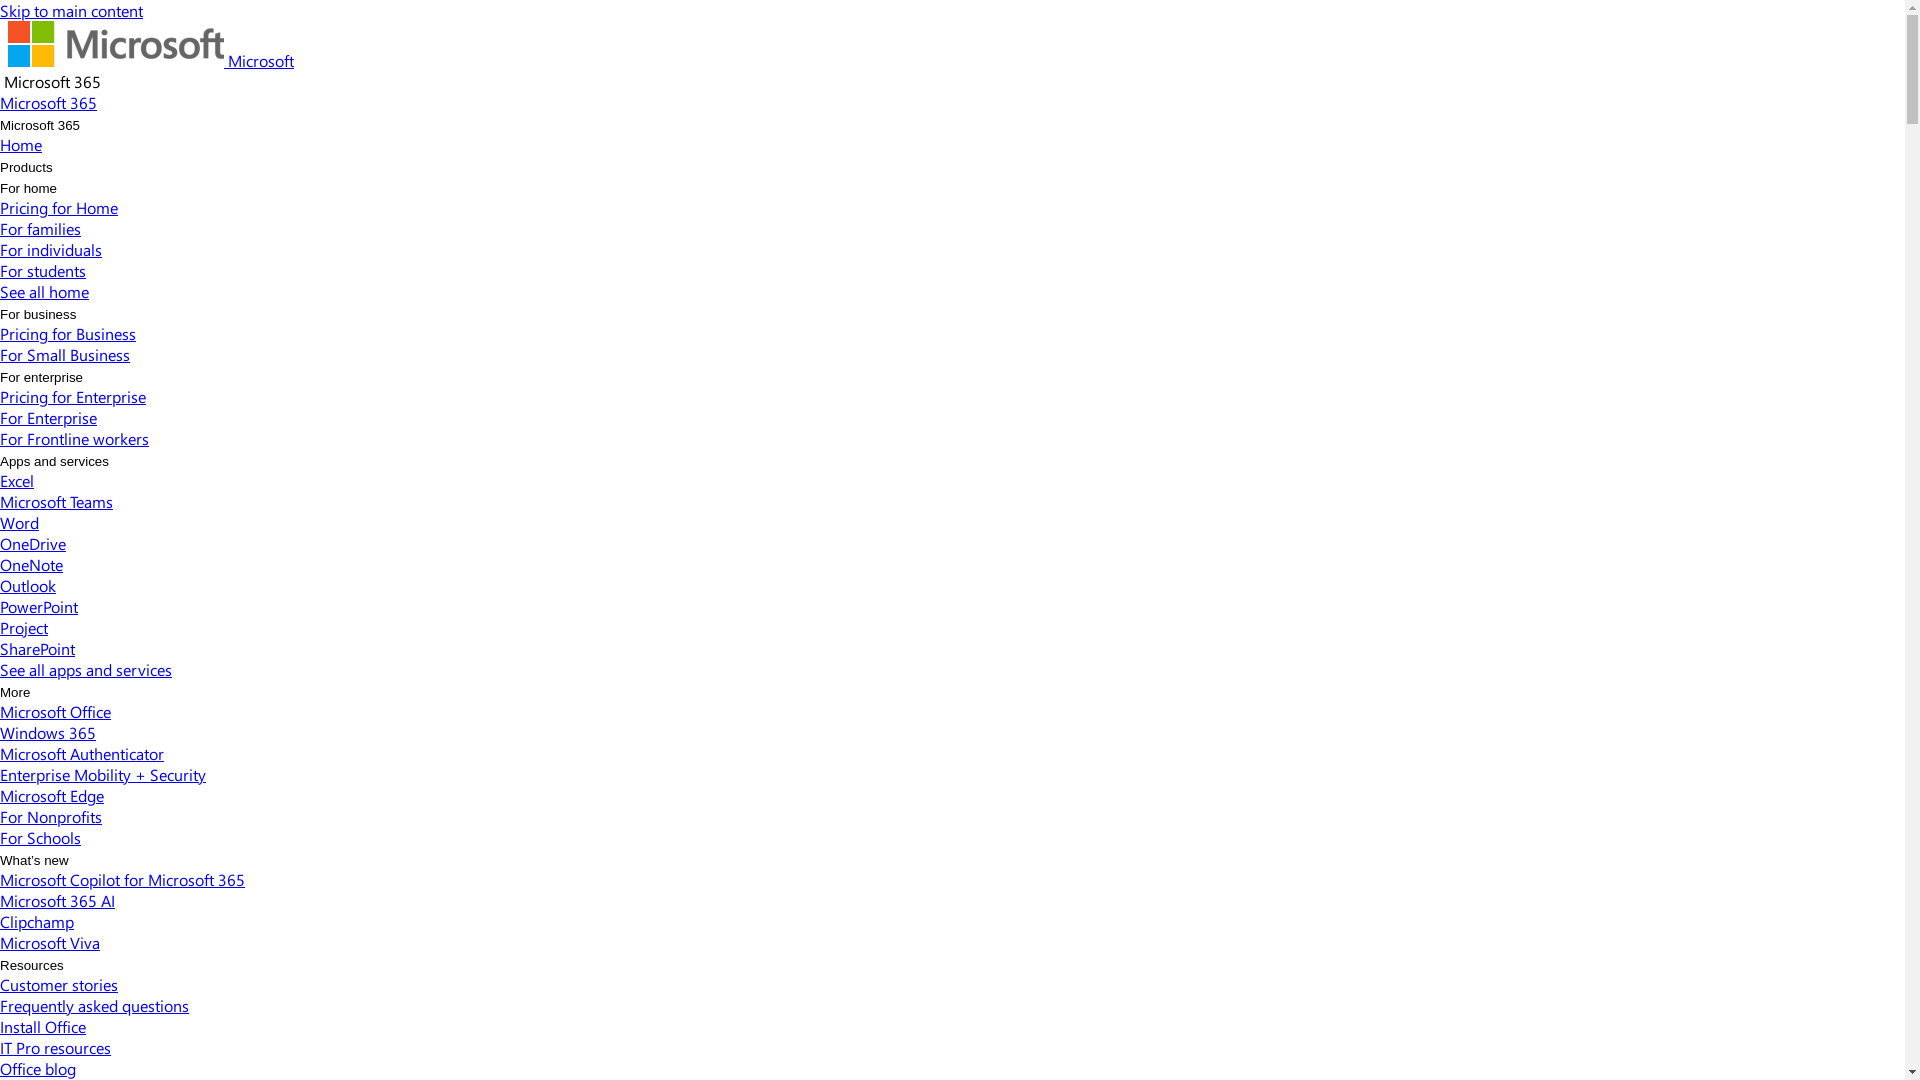  What do you see at coordinates (103, 774) in the screenshot?
I see `Enterprise Mobility + Security` at bounding box center [103, 774].